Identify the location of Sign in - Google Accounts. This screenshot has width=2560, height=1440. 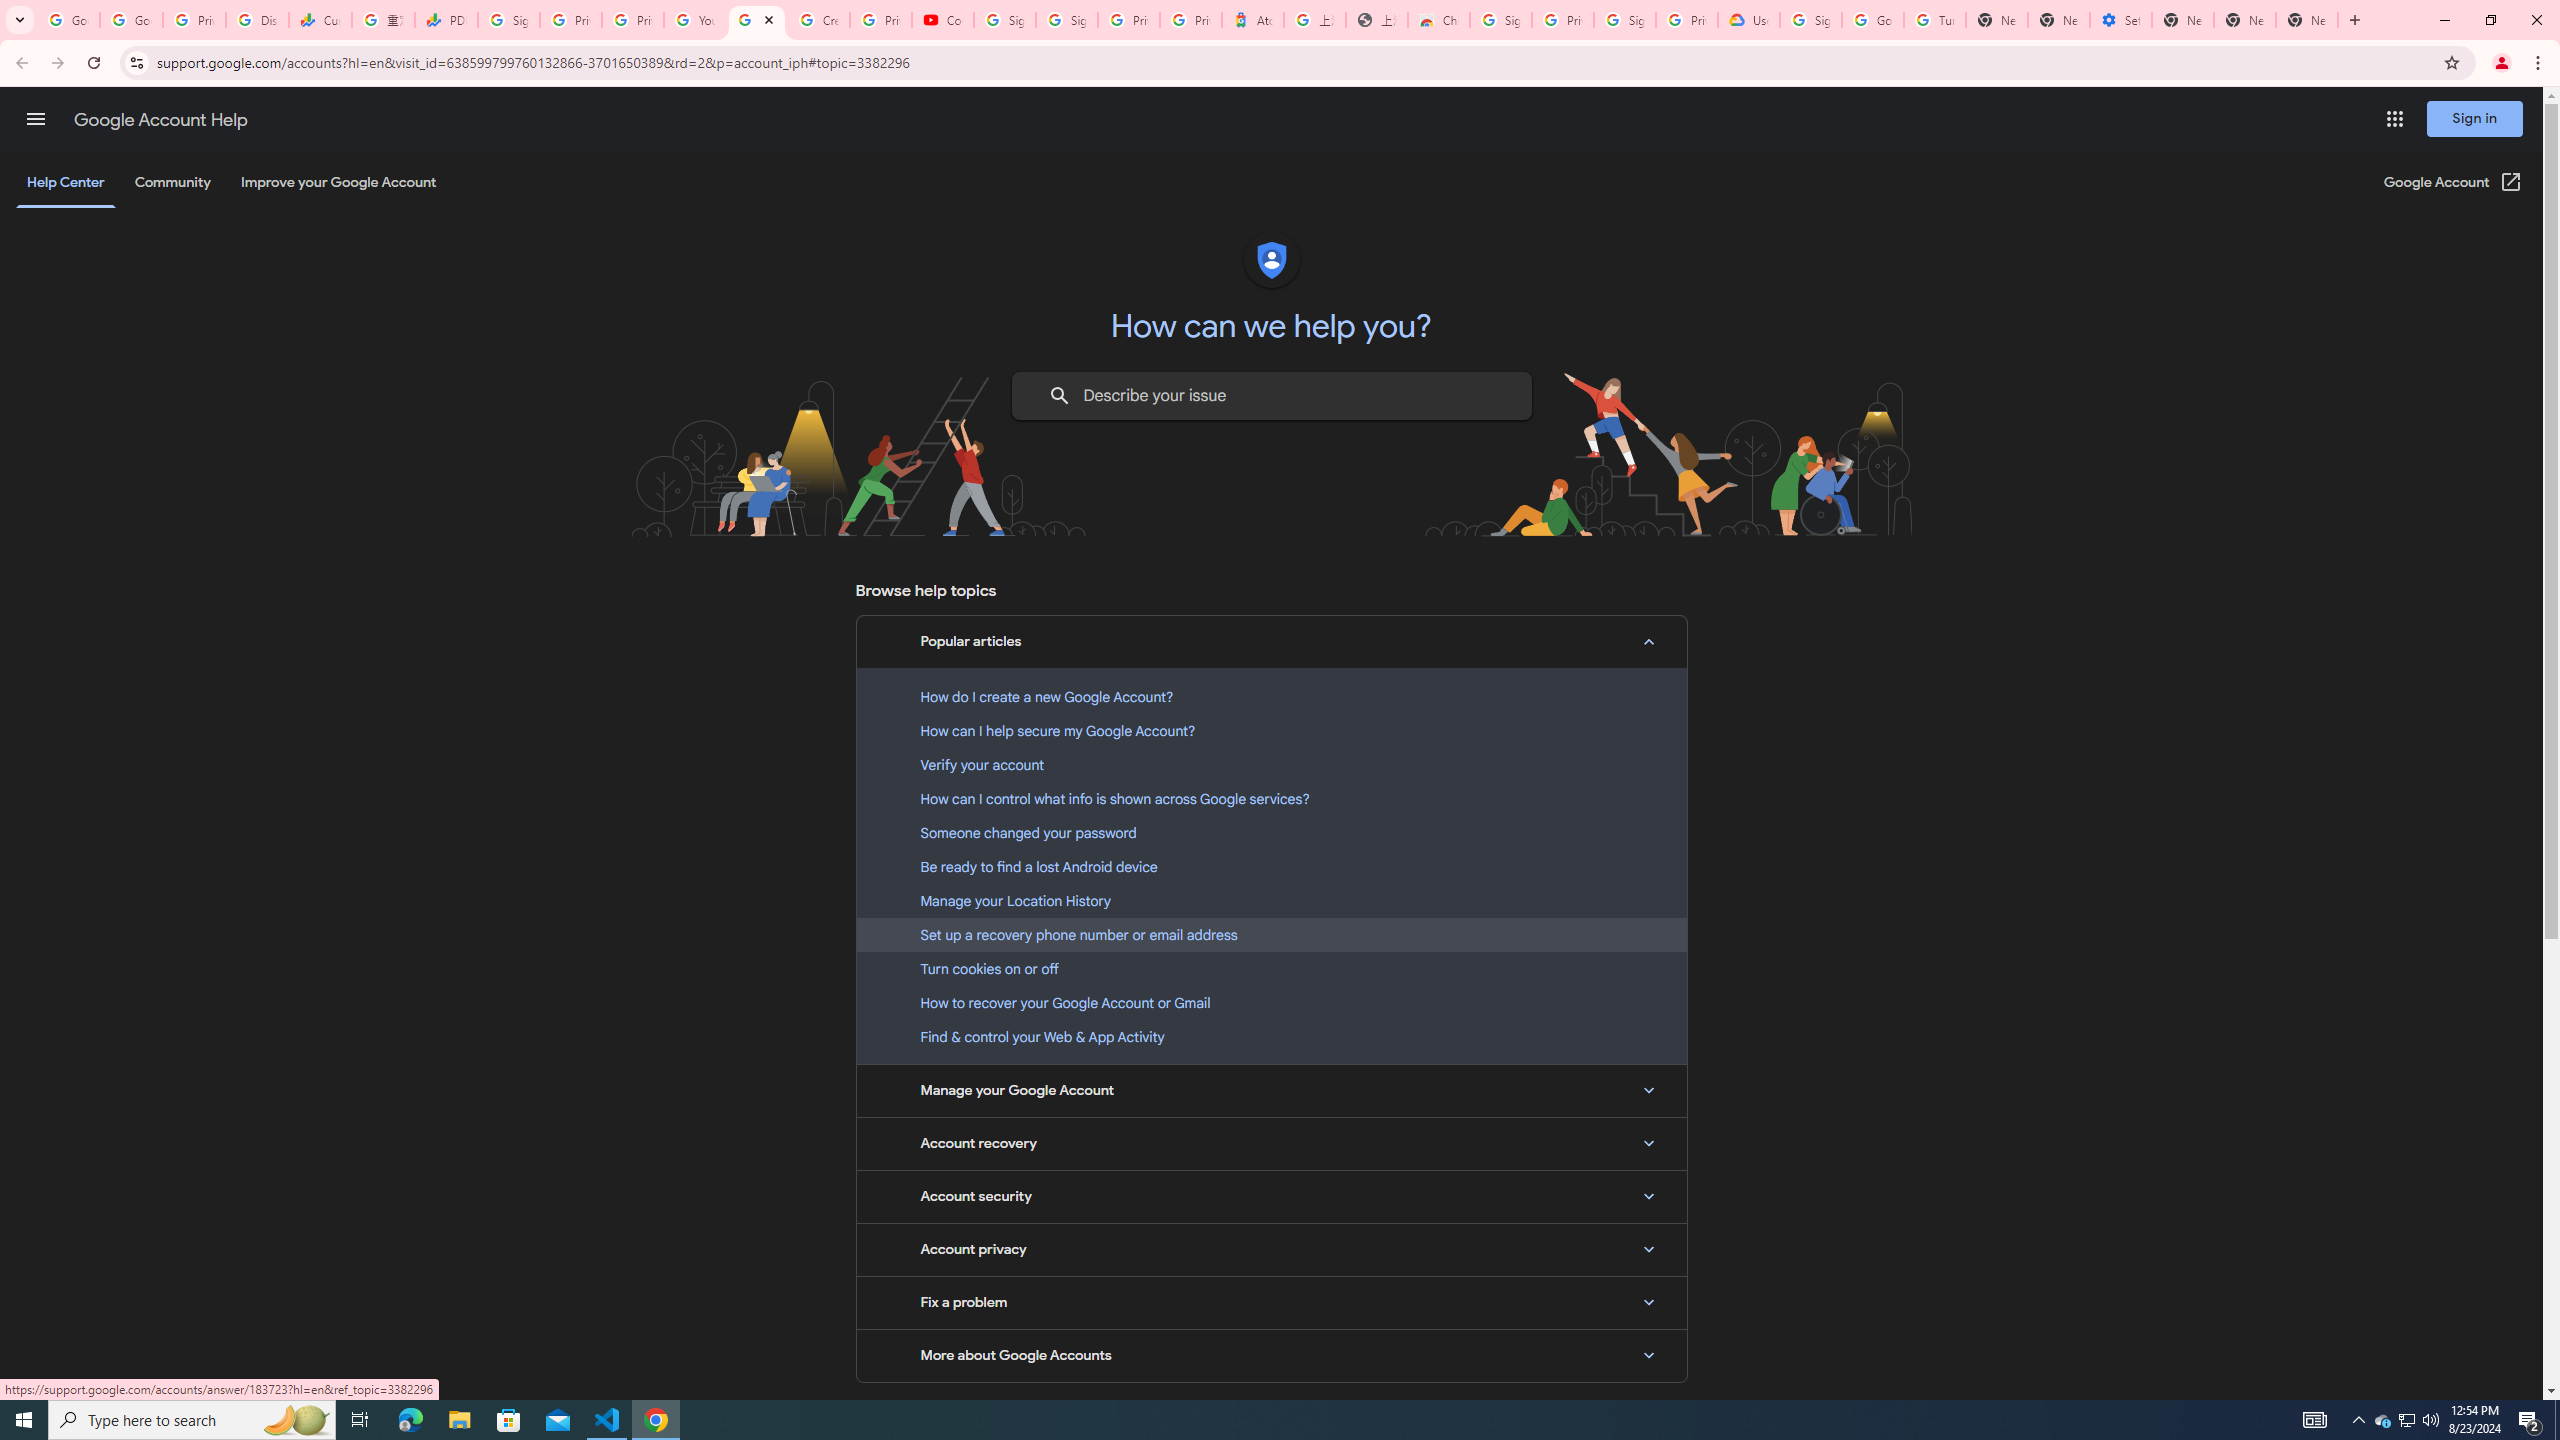
(1501, 20).